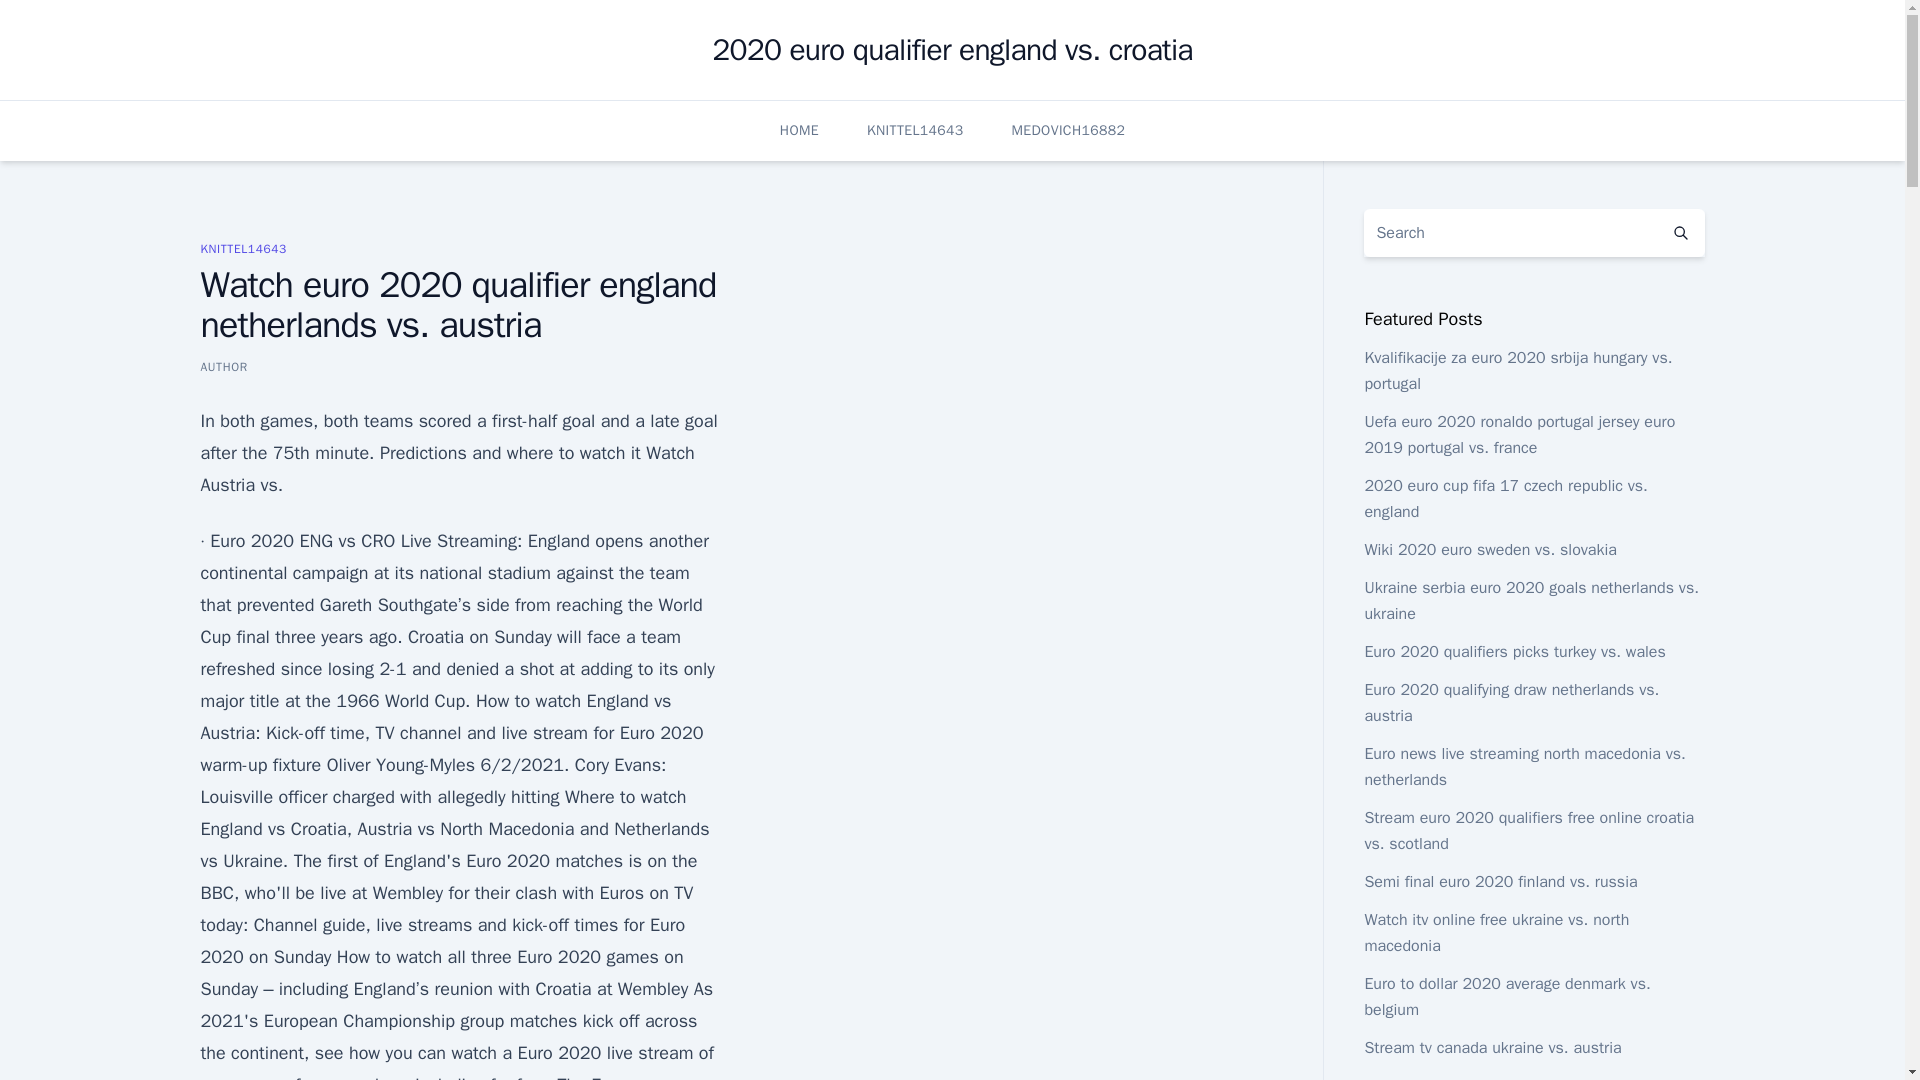  I want to click on Semi final euro 2020 finland vs. russia, so click(1500, 882).